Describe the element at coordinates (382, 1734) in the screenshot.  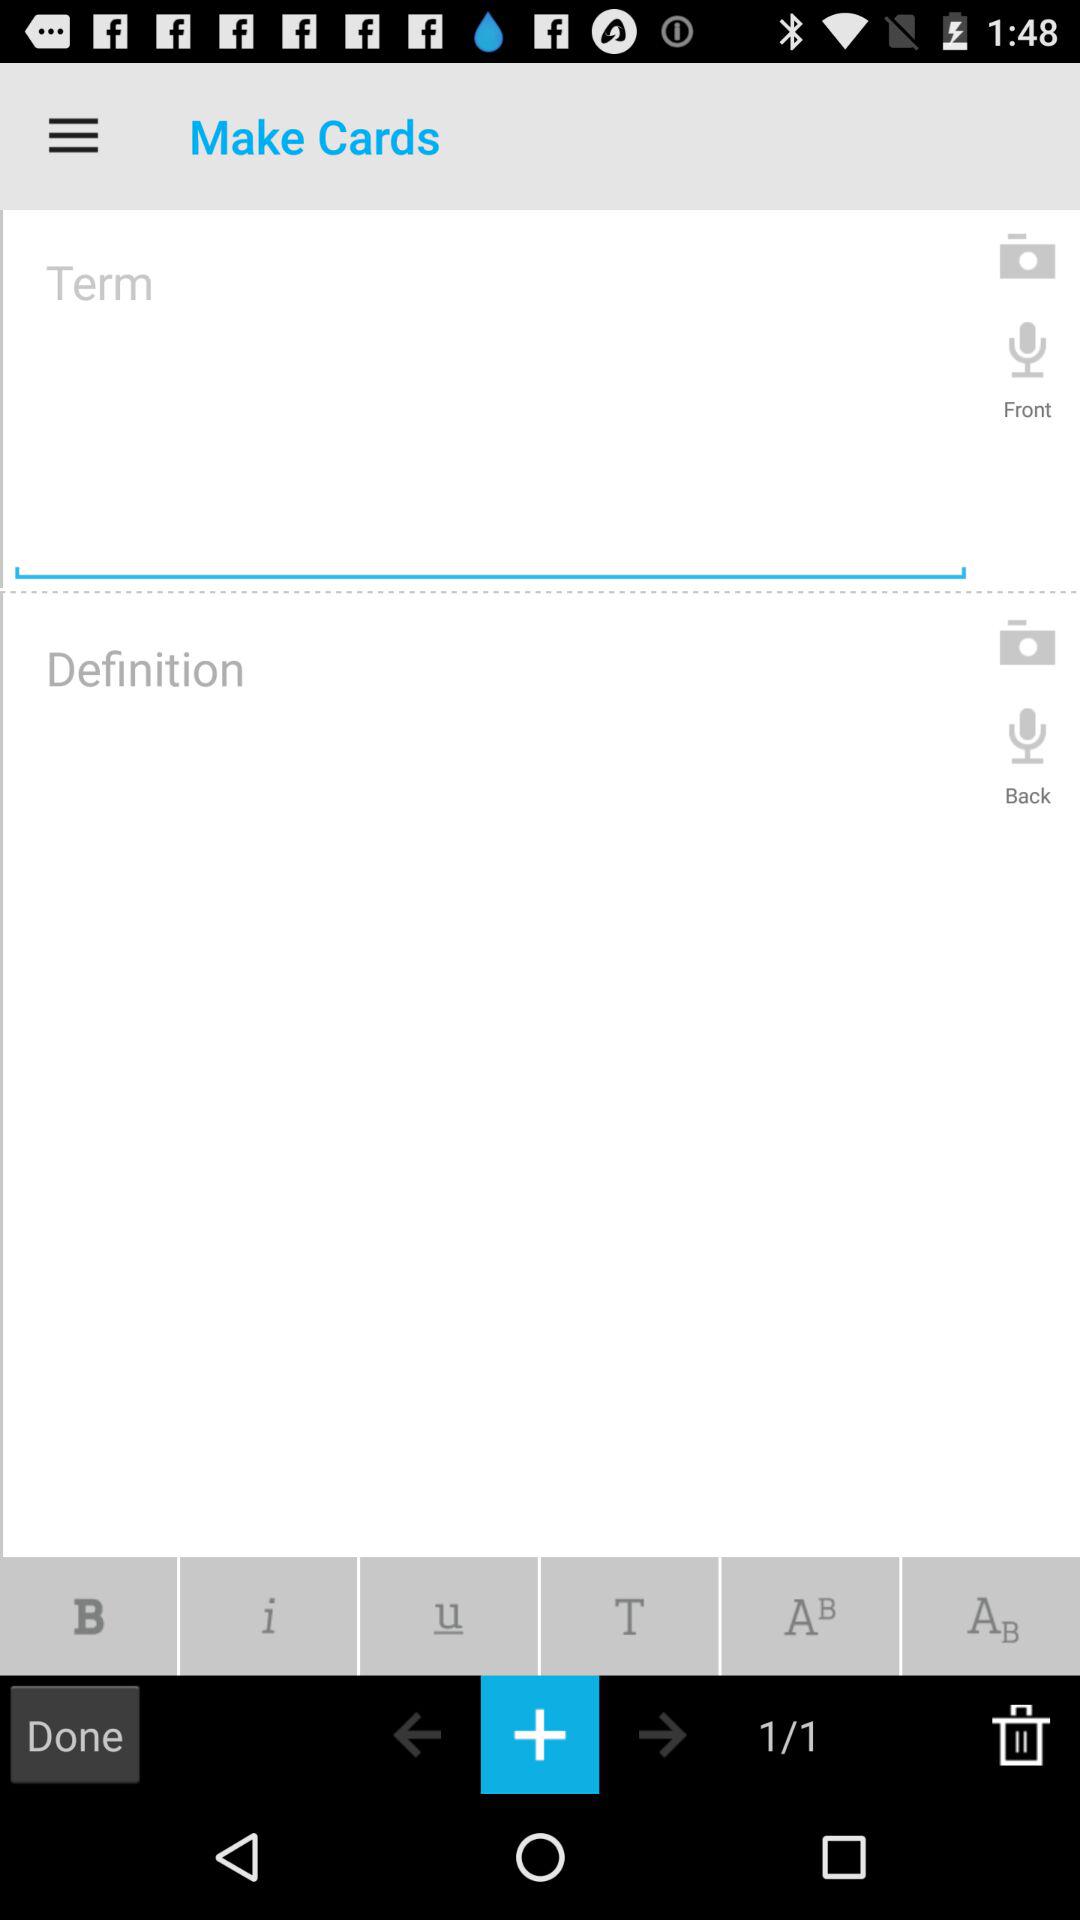
I see `go back` at that location.